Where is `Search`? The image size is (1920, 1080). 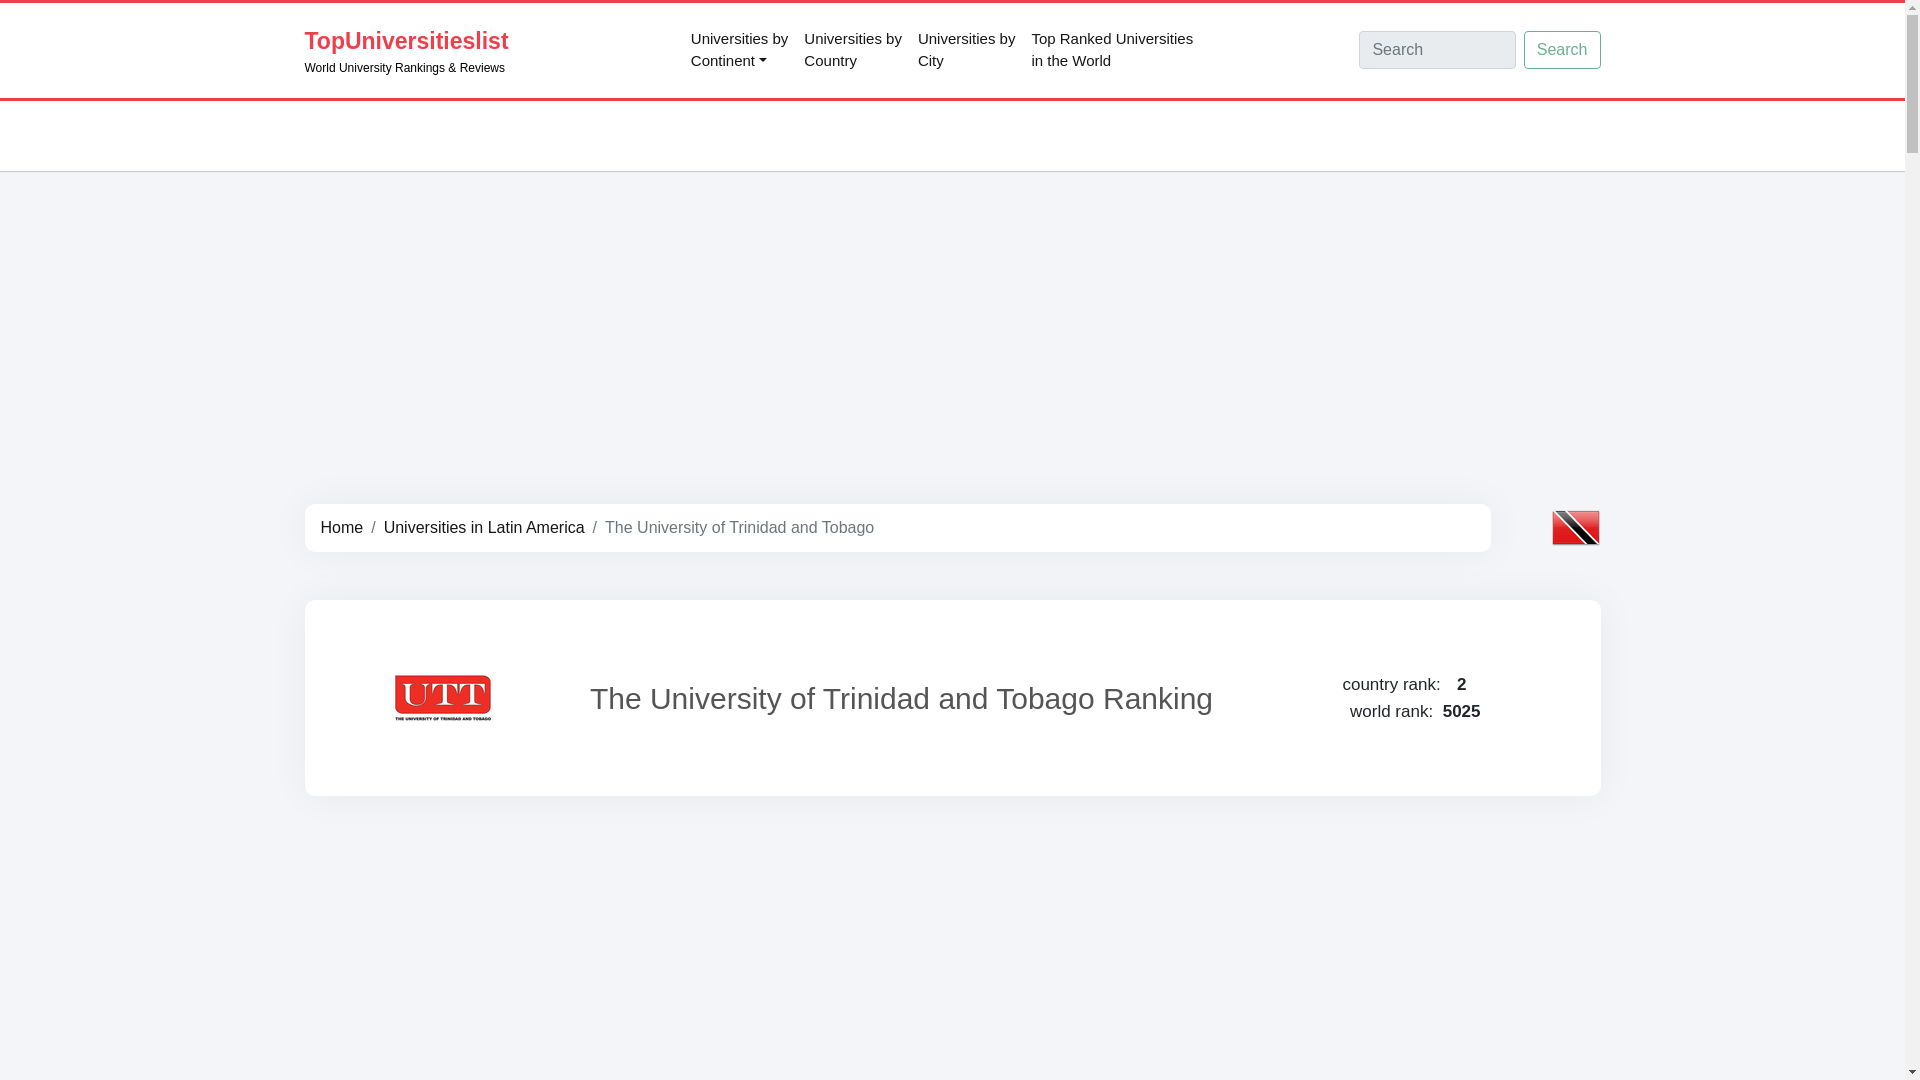
Search is located at coordinates (740, 50).